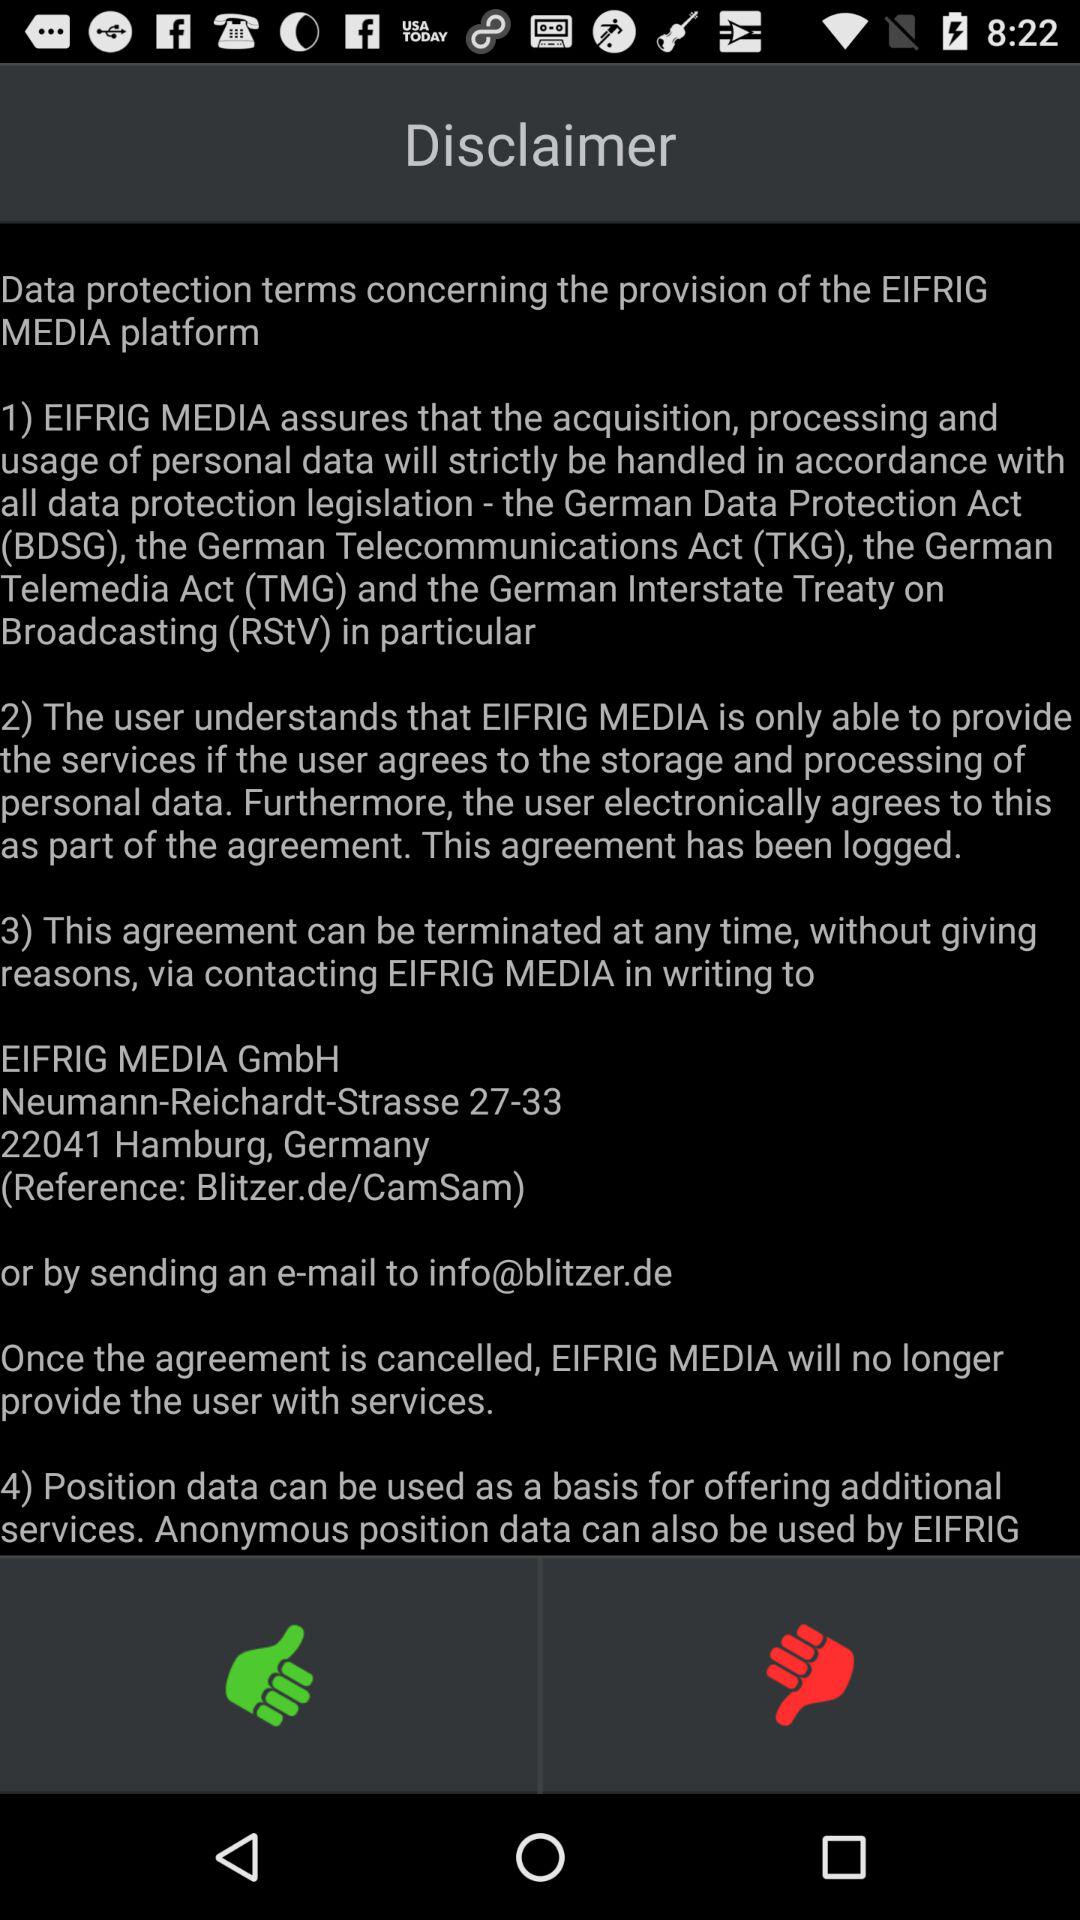 The image size is (1080, 1920). I want to click on disagree with terms of use, so click(810, 1674).